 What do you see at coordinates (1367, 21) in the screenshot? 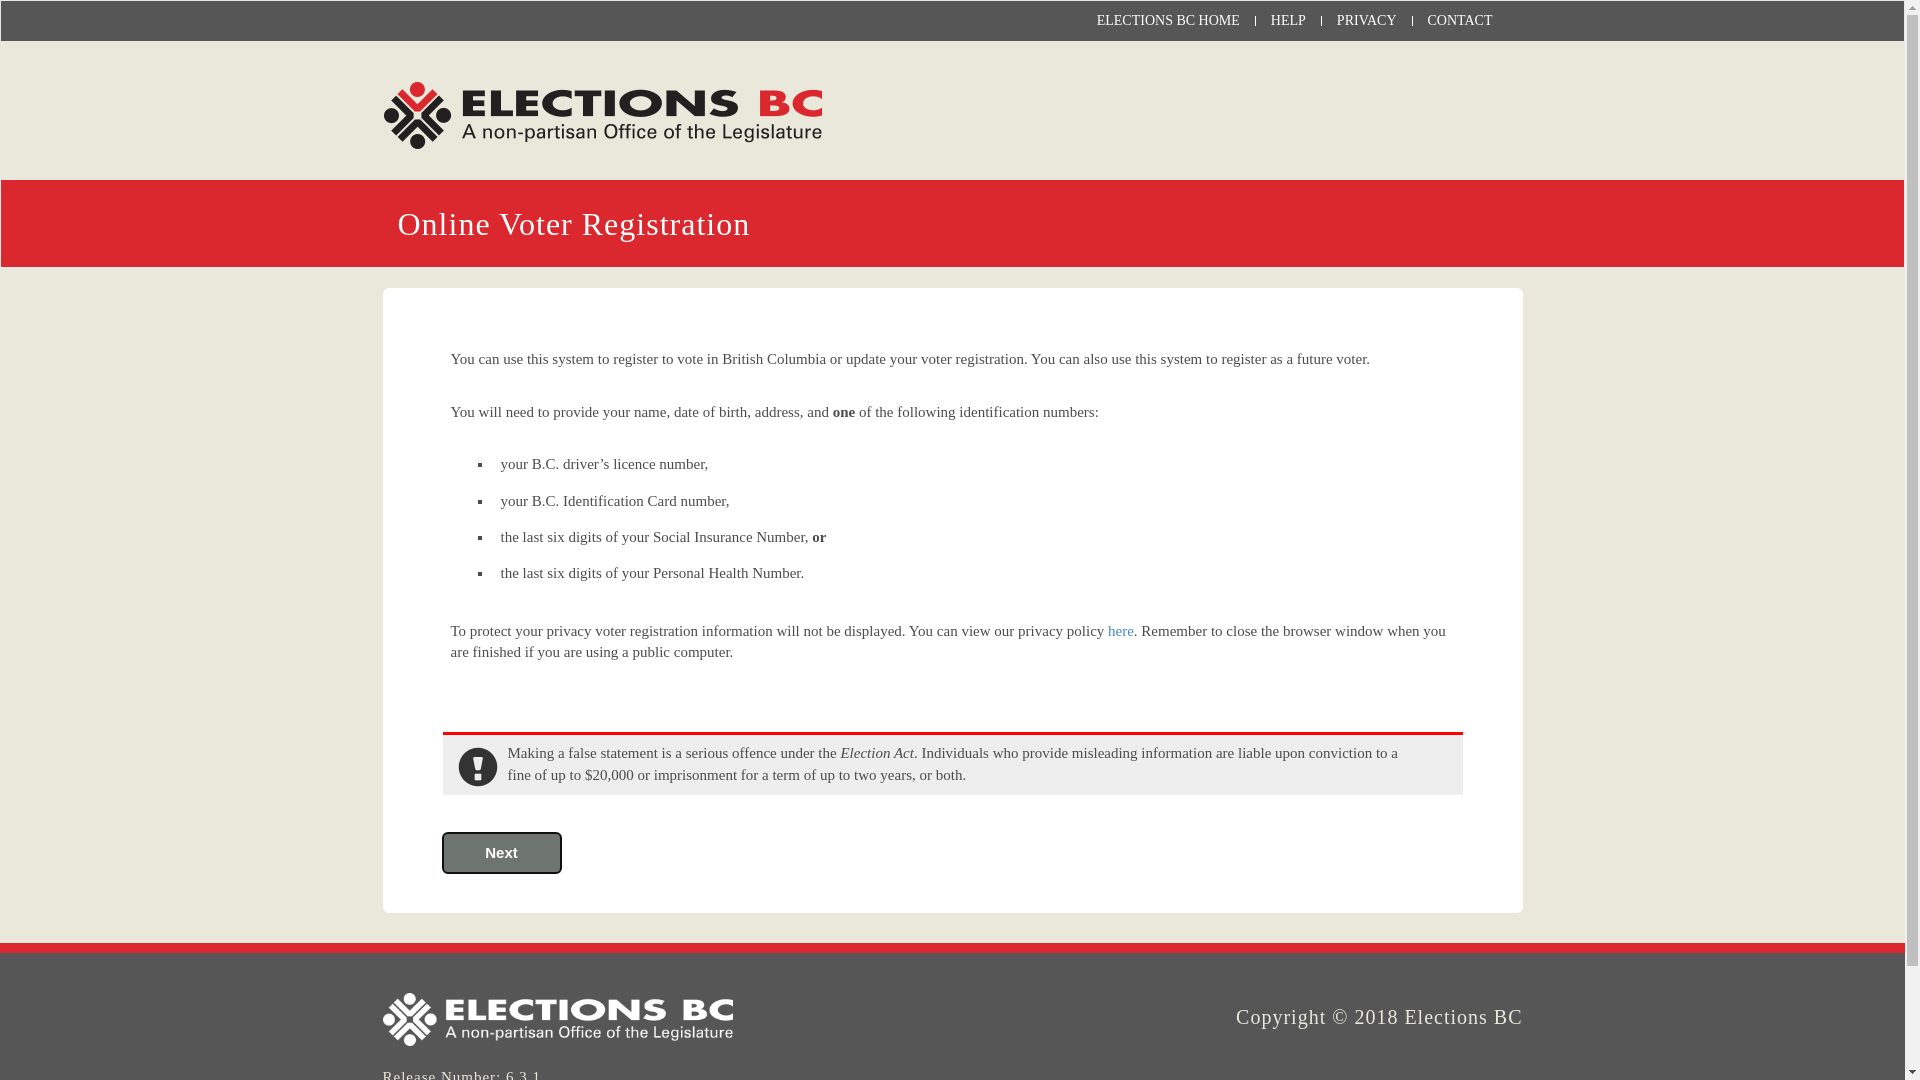
I see `PRIVACY` at bounding box center [1367, 21].